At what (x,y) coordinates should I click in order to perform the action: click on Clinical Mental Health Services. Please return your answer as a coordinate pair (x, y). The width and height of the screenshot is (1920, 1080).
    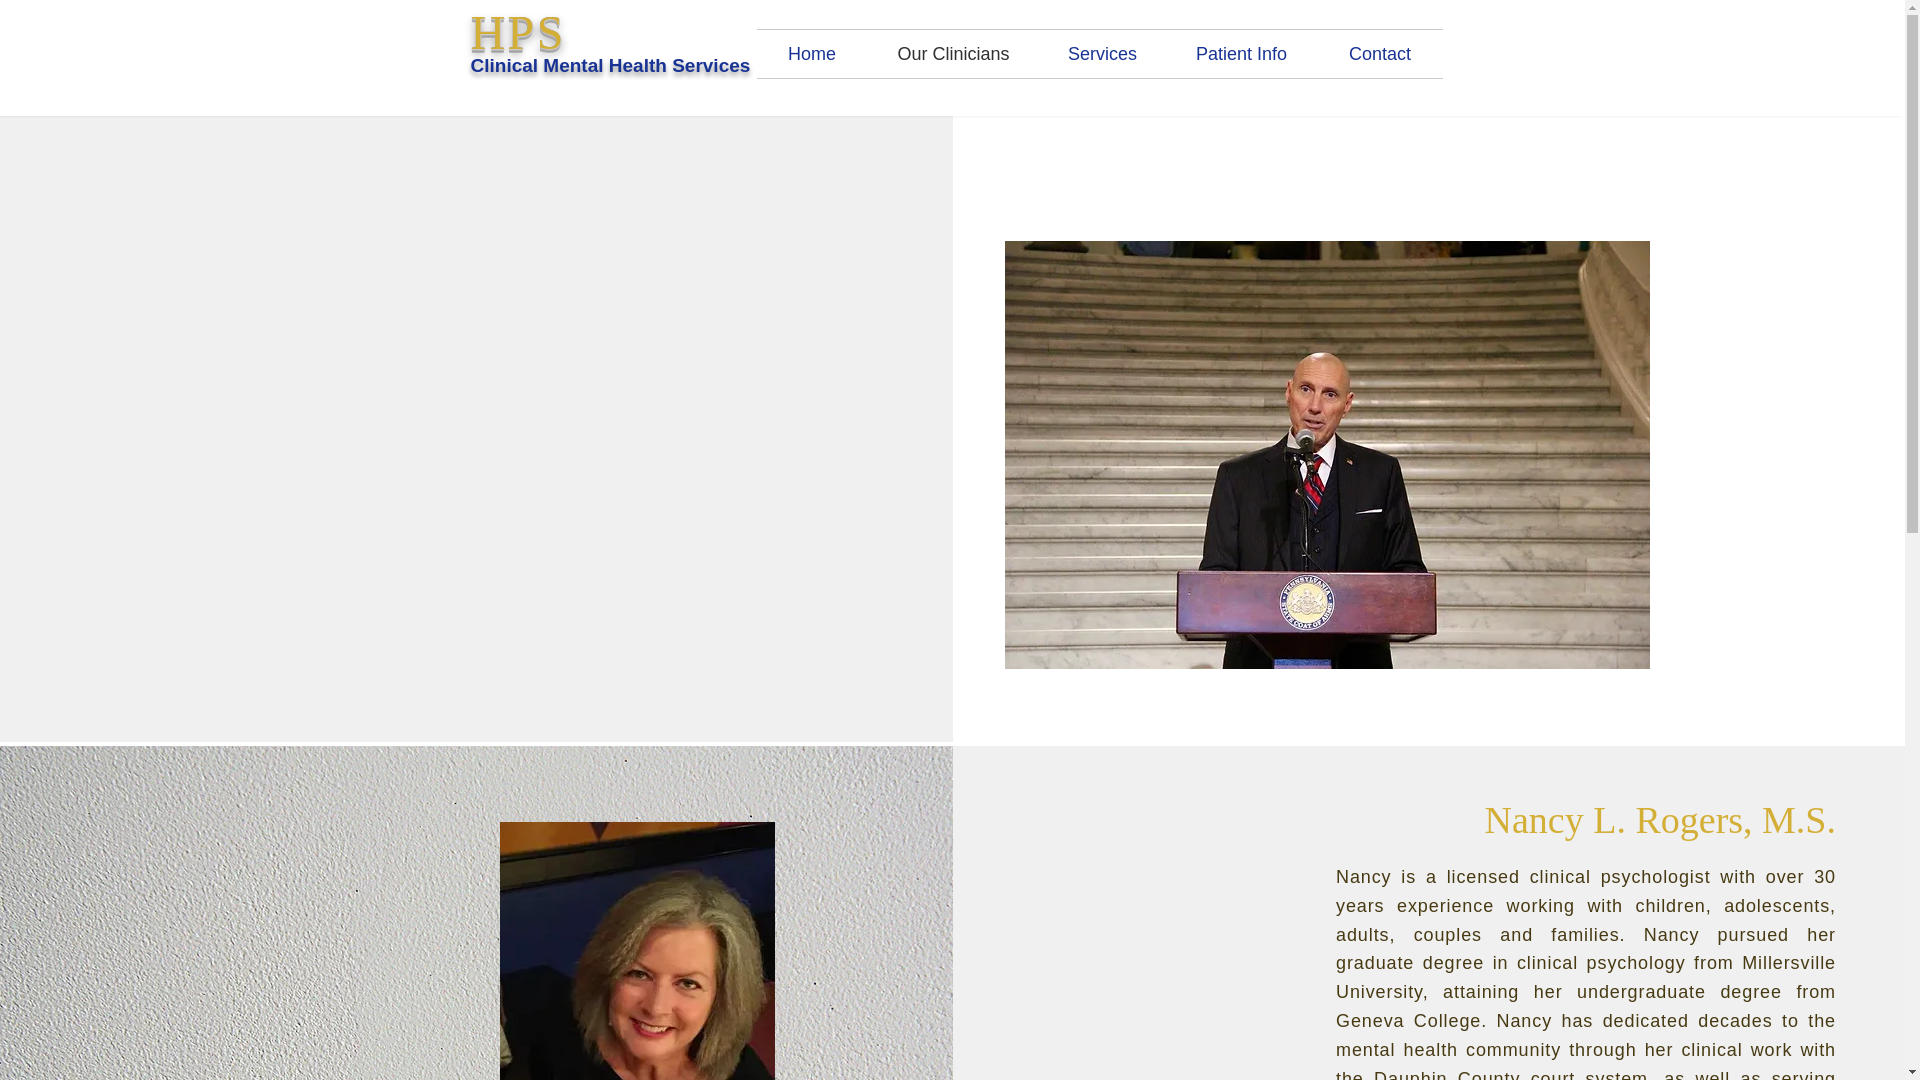
    Looking at the image, I should click on (610, 65).